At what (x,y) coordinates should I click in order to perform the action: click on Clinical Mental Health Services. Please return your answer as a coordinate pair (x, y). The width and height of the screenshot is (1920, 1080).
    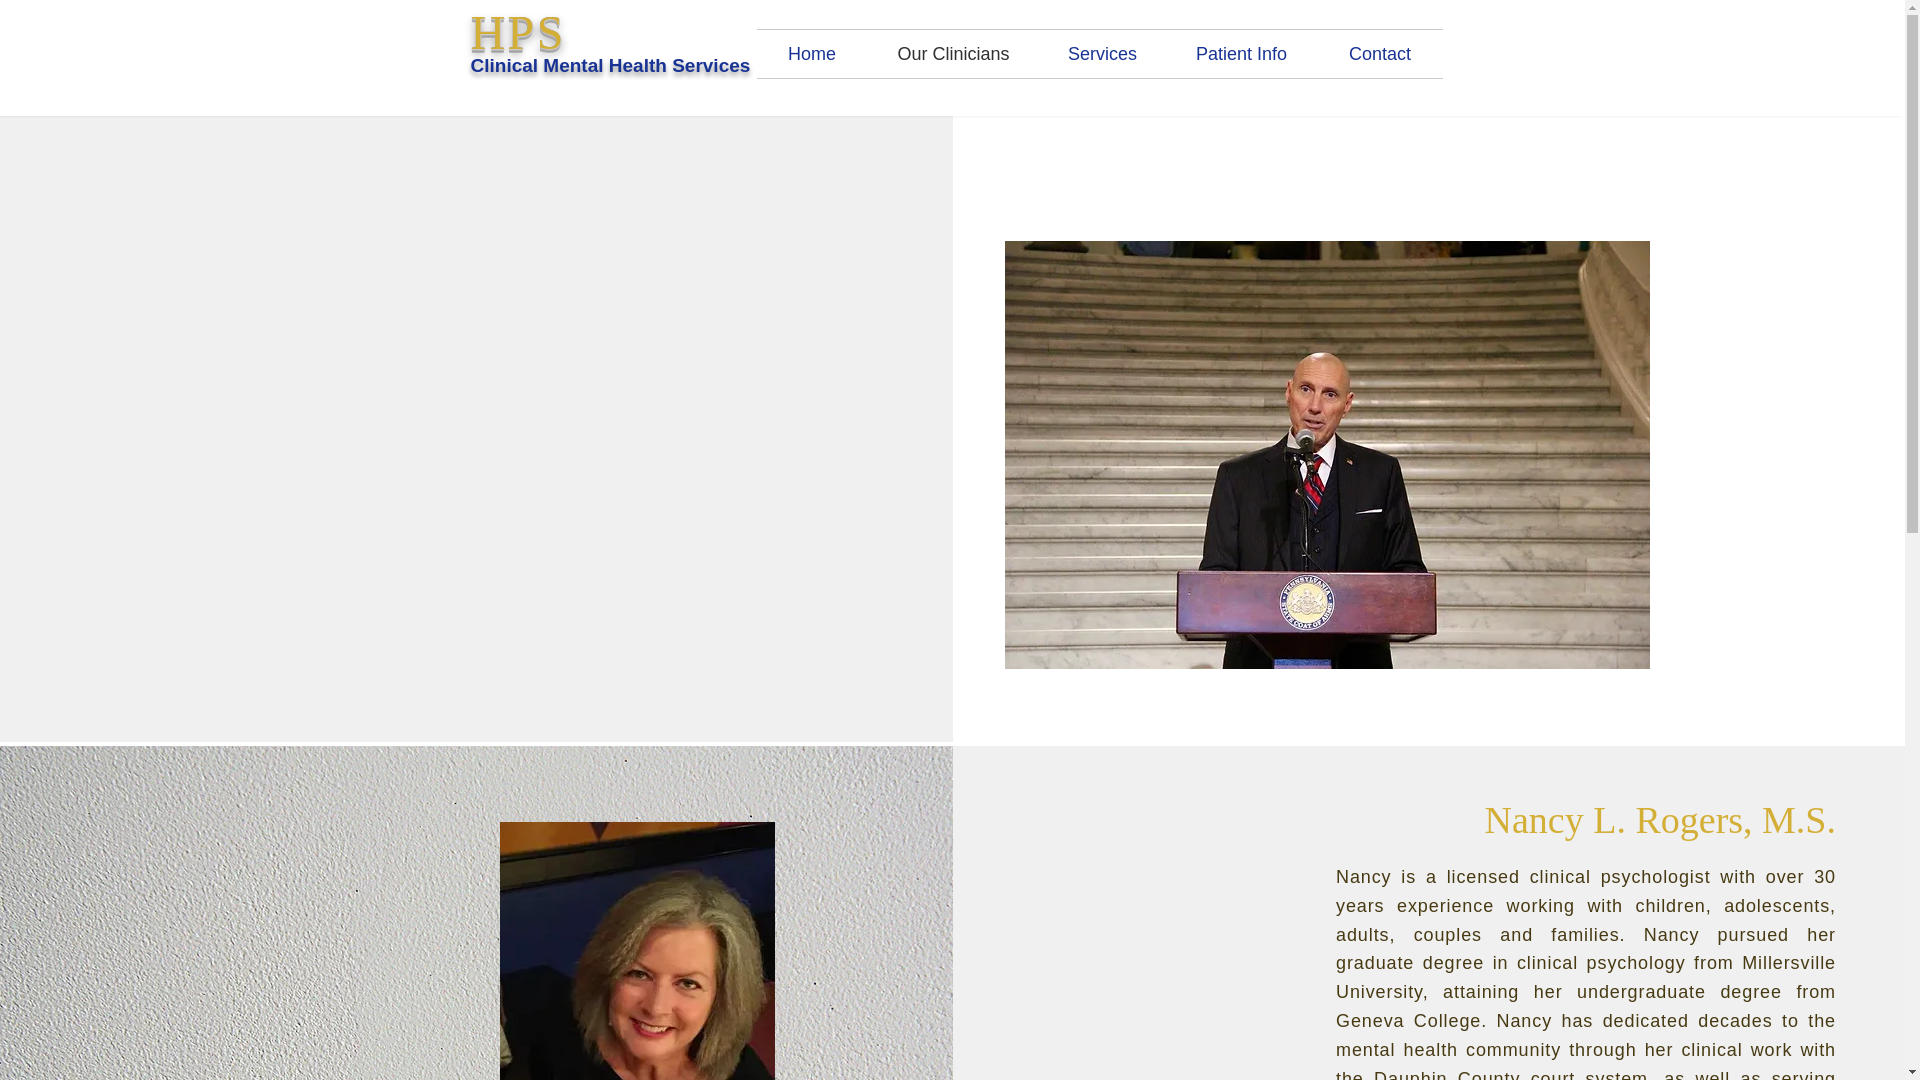
    Looking at the image, I should click on (610, 65).